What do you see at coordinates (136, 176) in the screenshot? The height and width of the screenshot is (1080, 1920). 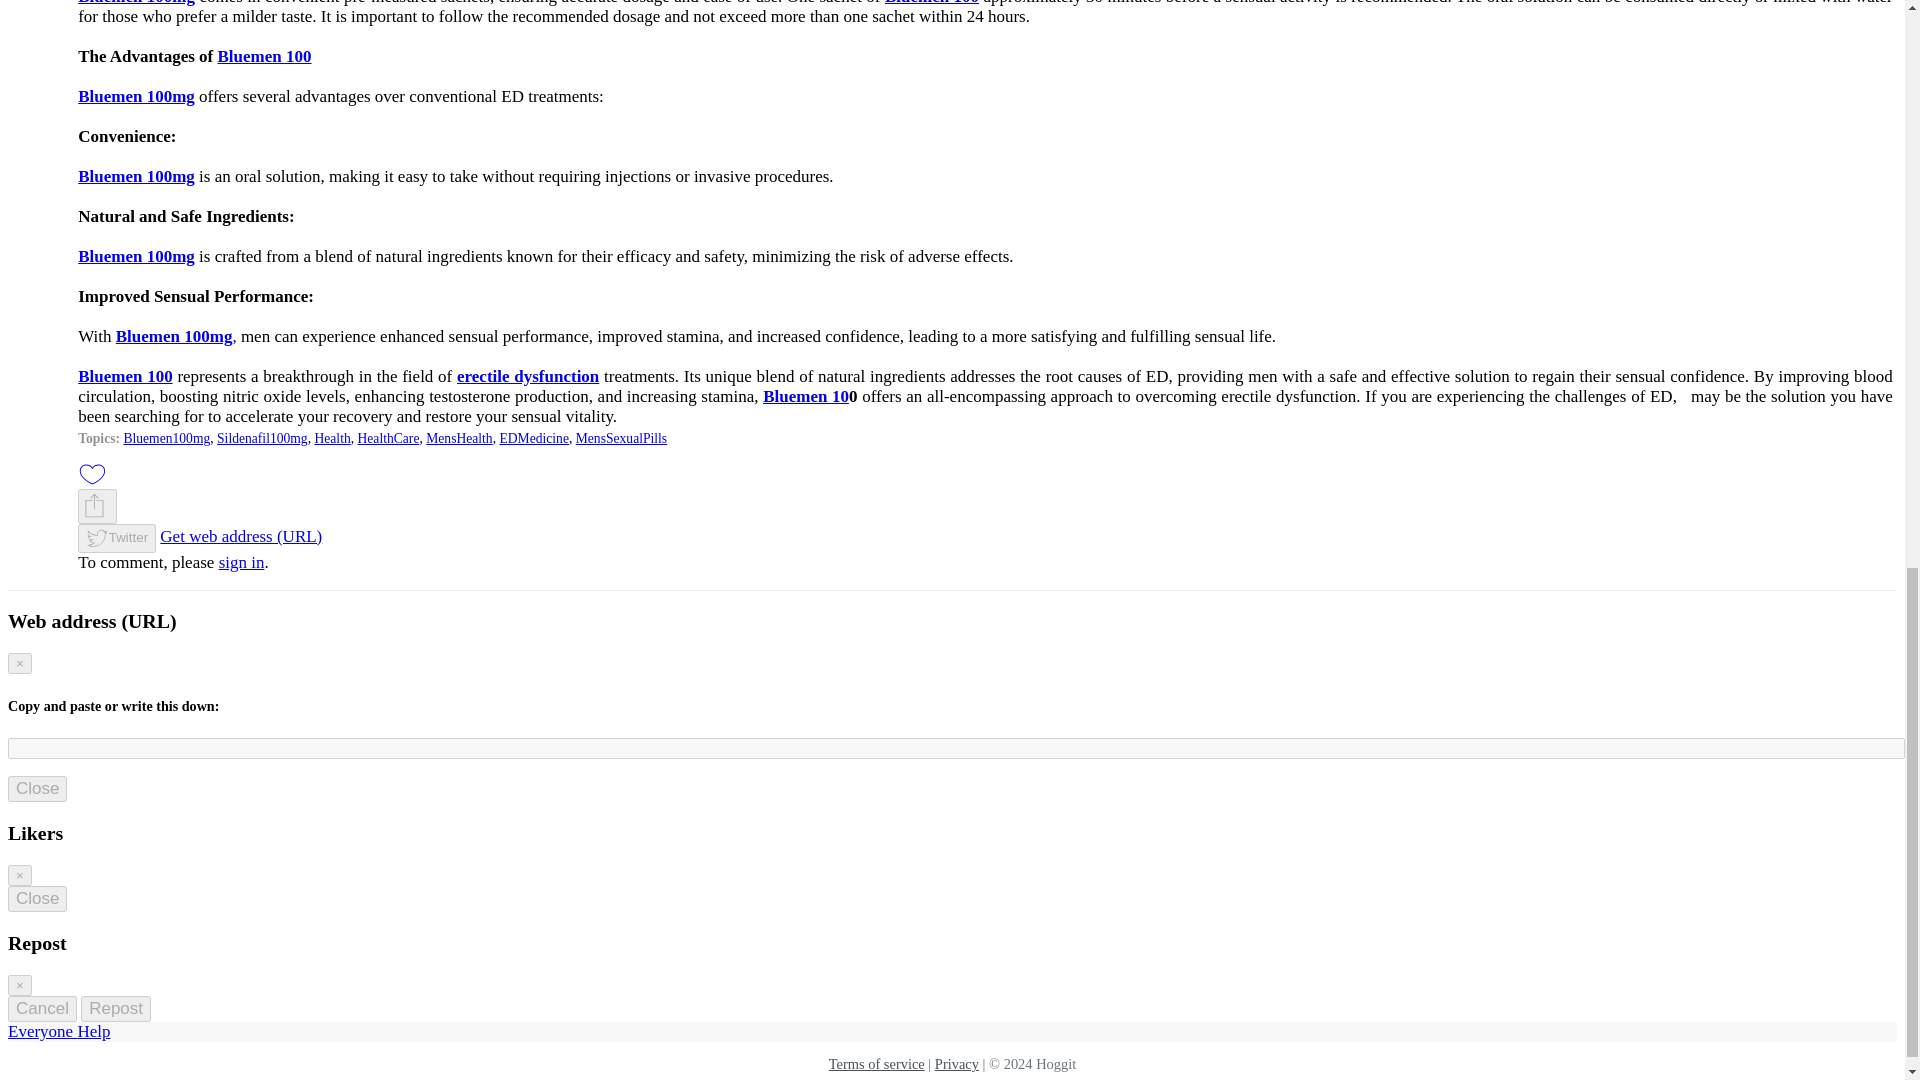 I see `Bluemen 100mg` at bounding box center [136, 176].